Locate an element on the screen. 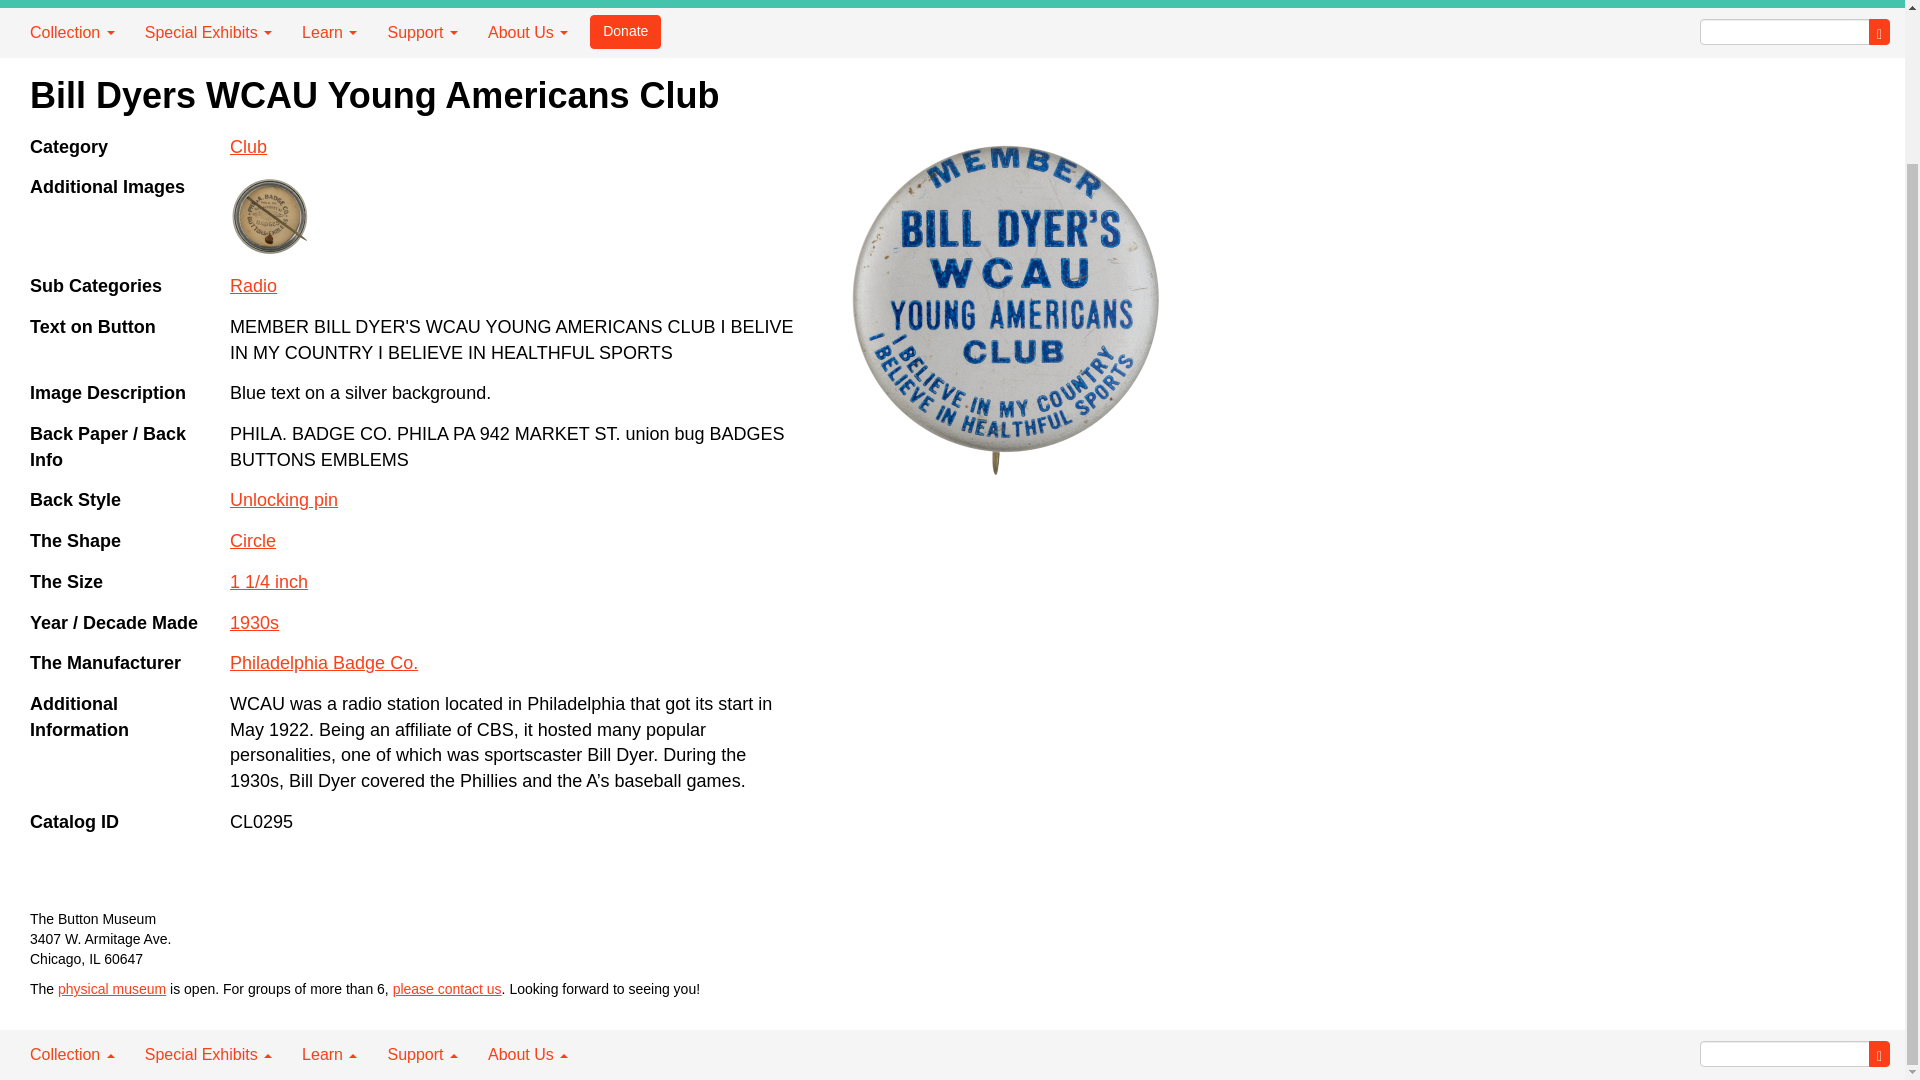 The width and height of the screenshot is (1920, 1080). Donate is located at coordinates (624, 32).